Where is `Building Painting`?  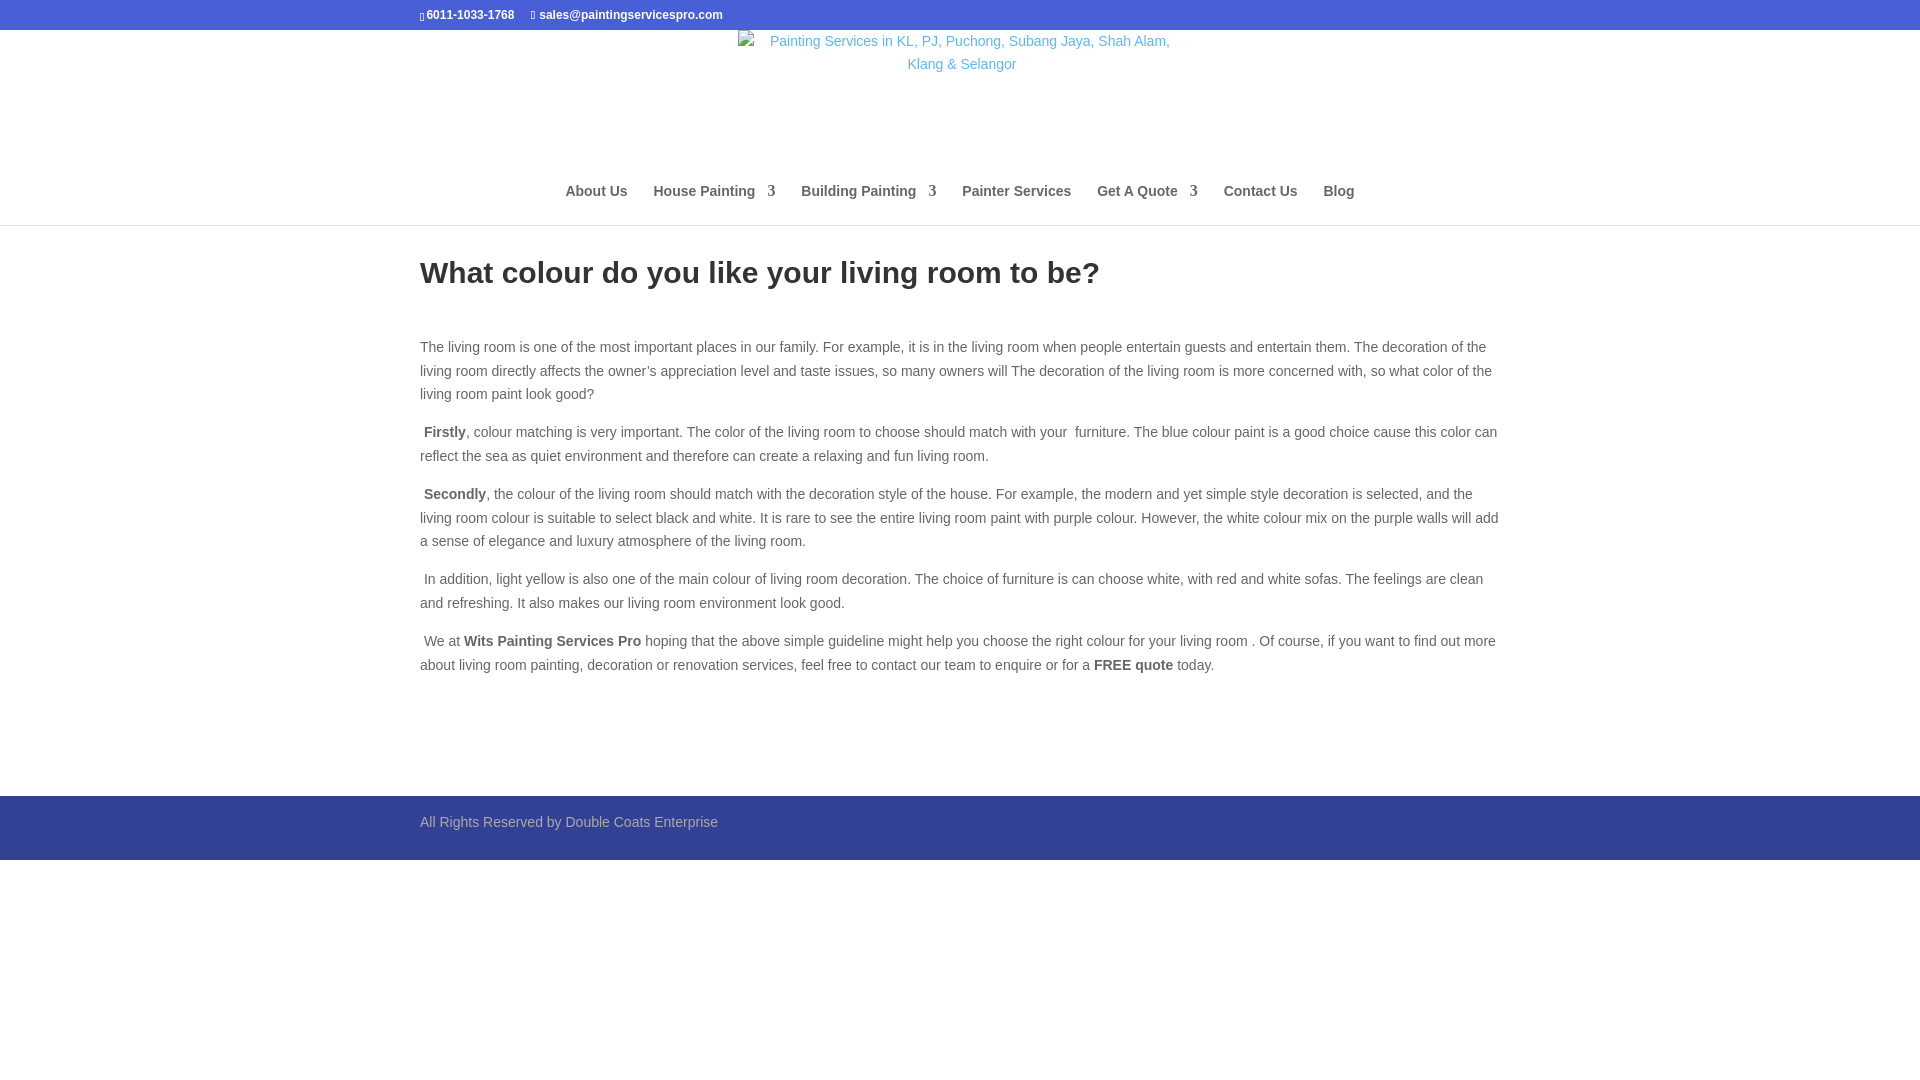 Building Painting is located at coordinates (868, 204).